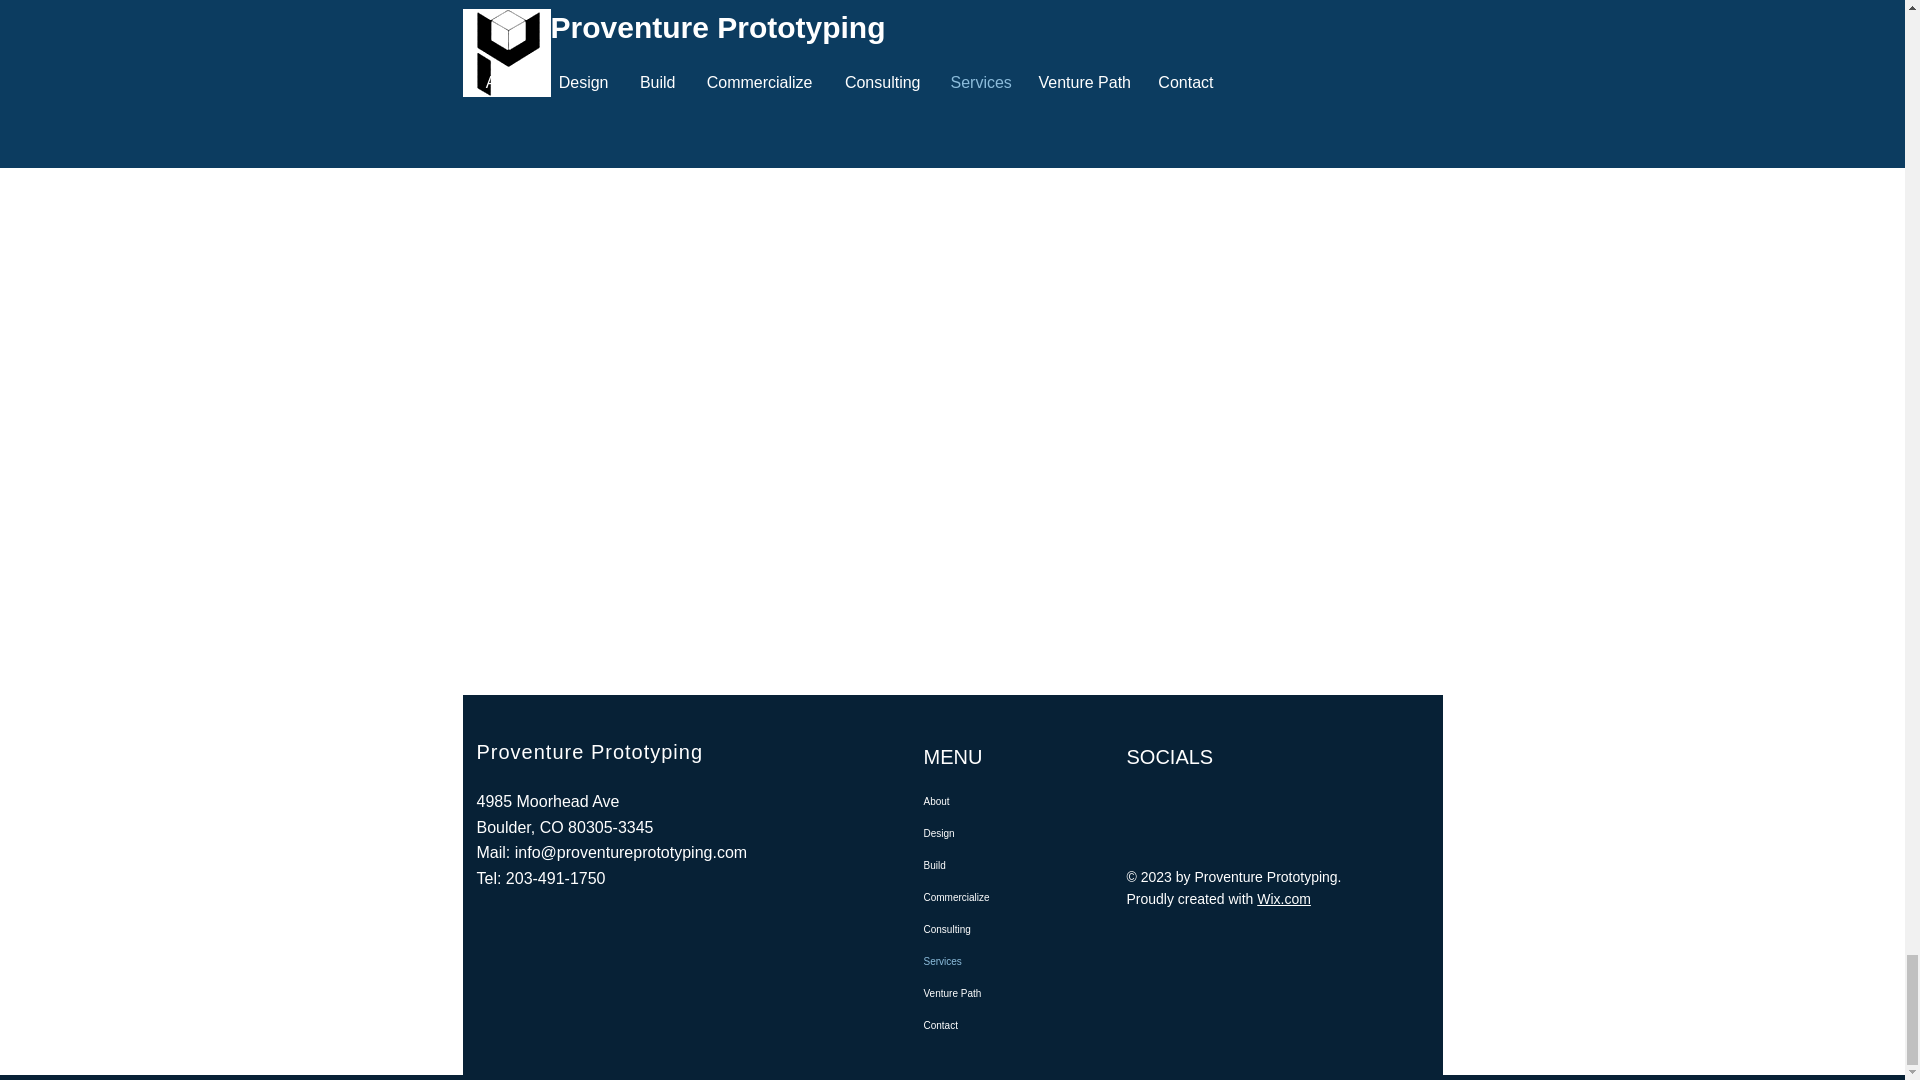  What do you see at coordinates (1017, 866) in the screenshot?
I see `Build` at bounding box center [1017, 866].